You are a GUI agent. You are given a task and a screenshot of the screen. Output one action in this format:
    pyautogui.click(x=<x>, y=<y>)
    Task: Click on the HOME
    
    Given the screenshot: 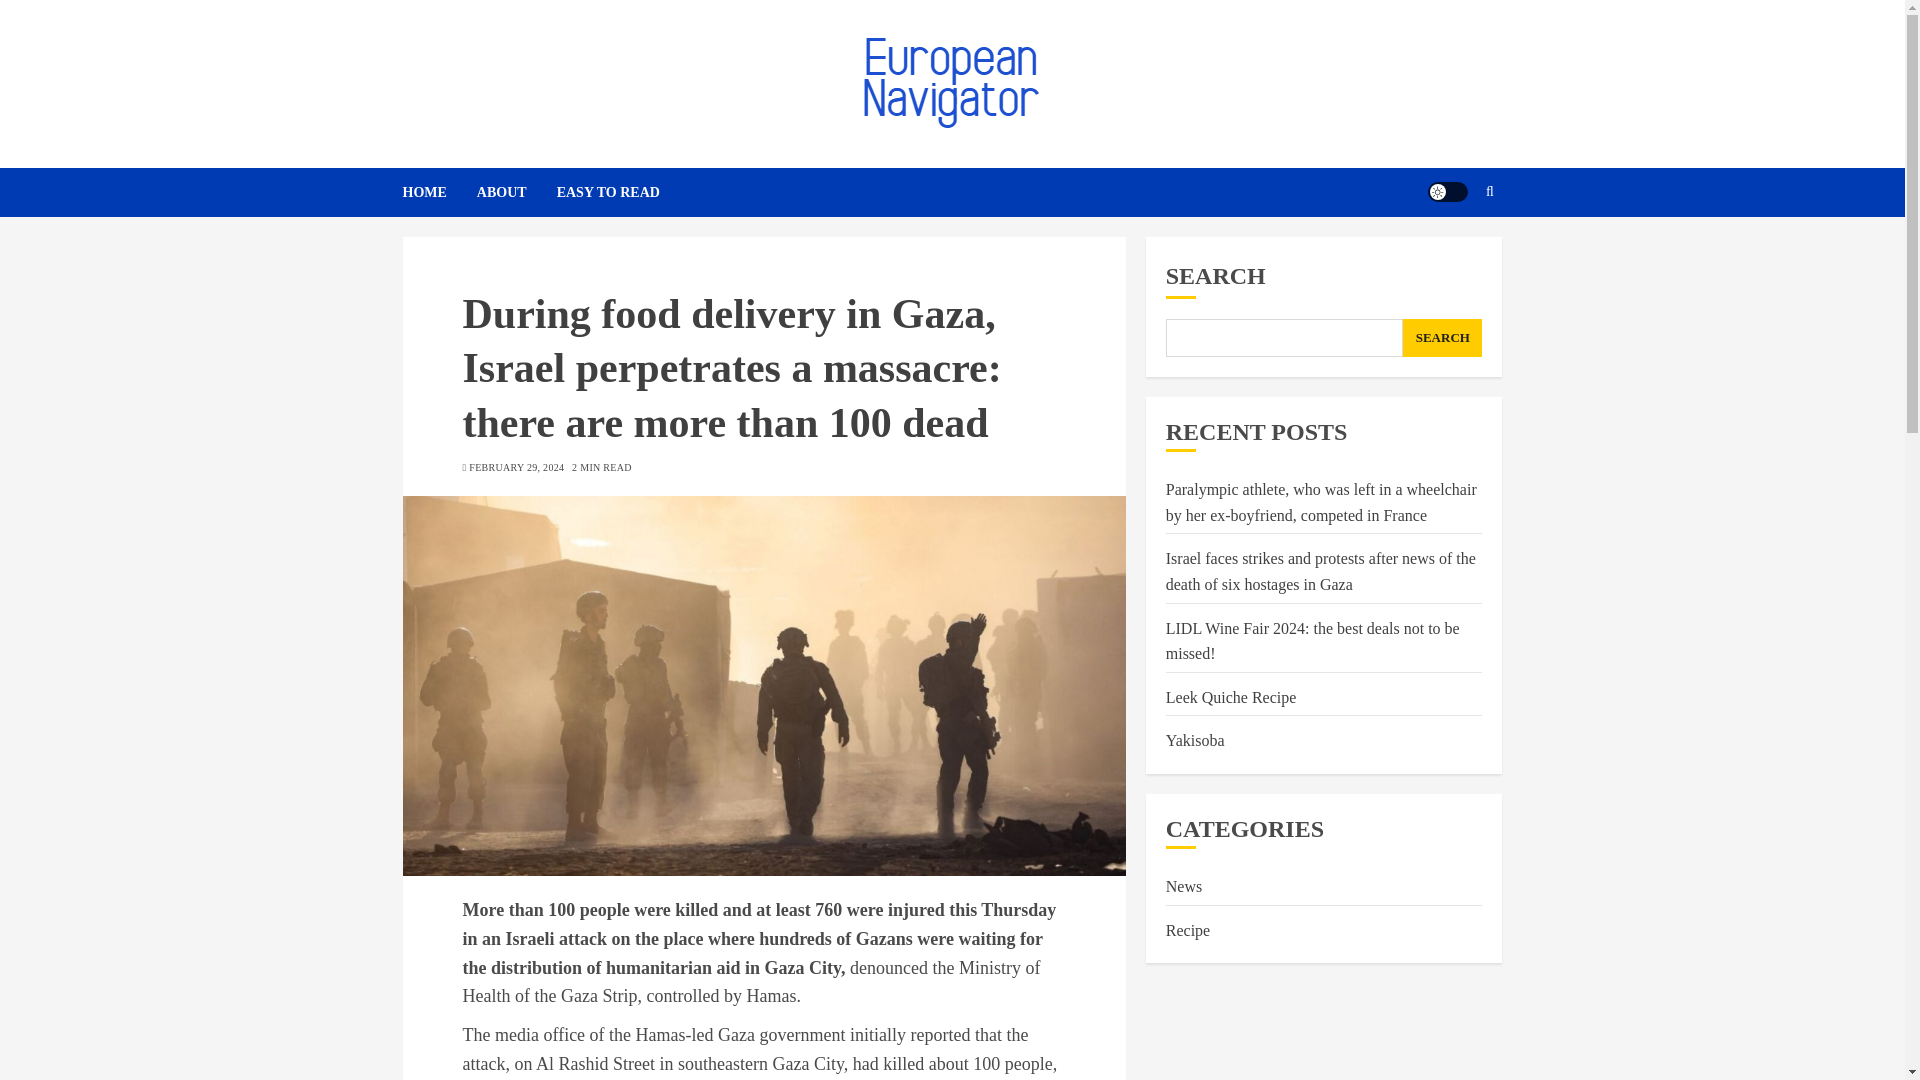 What is the action you would take?
    pyautogui.click(x=438, y=192)
    